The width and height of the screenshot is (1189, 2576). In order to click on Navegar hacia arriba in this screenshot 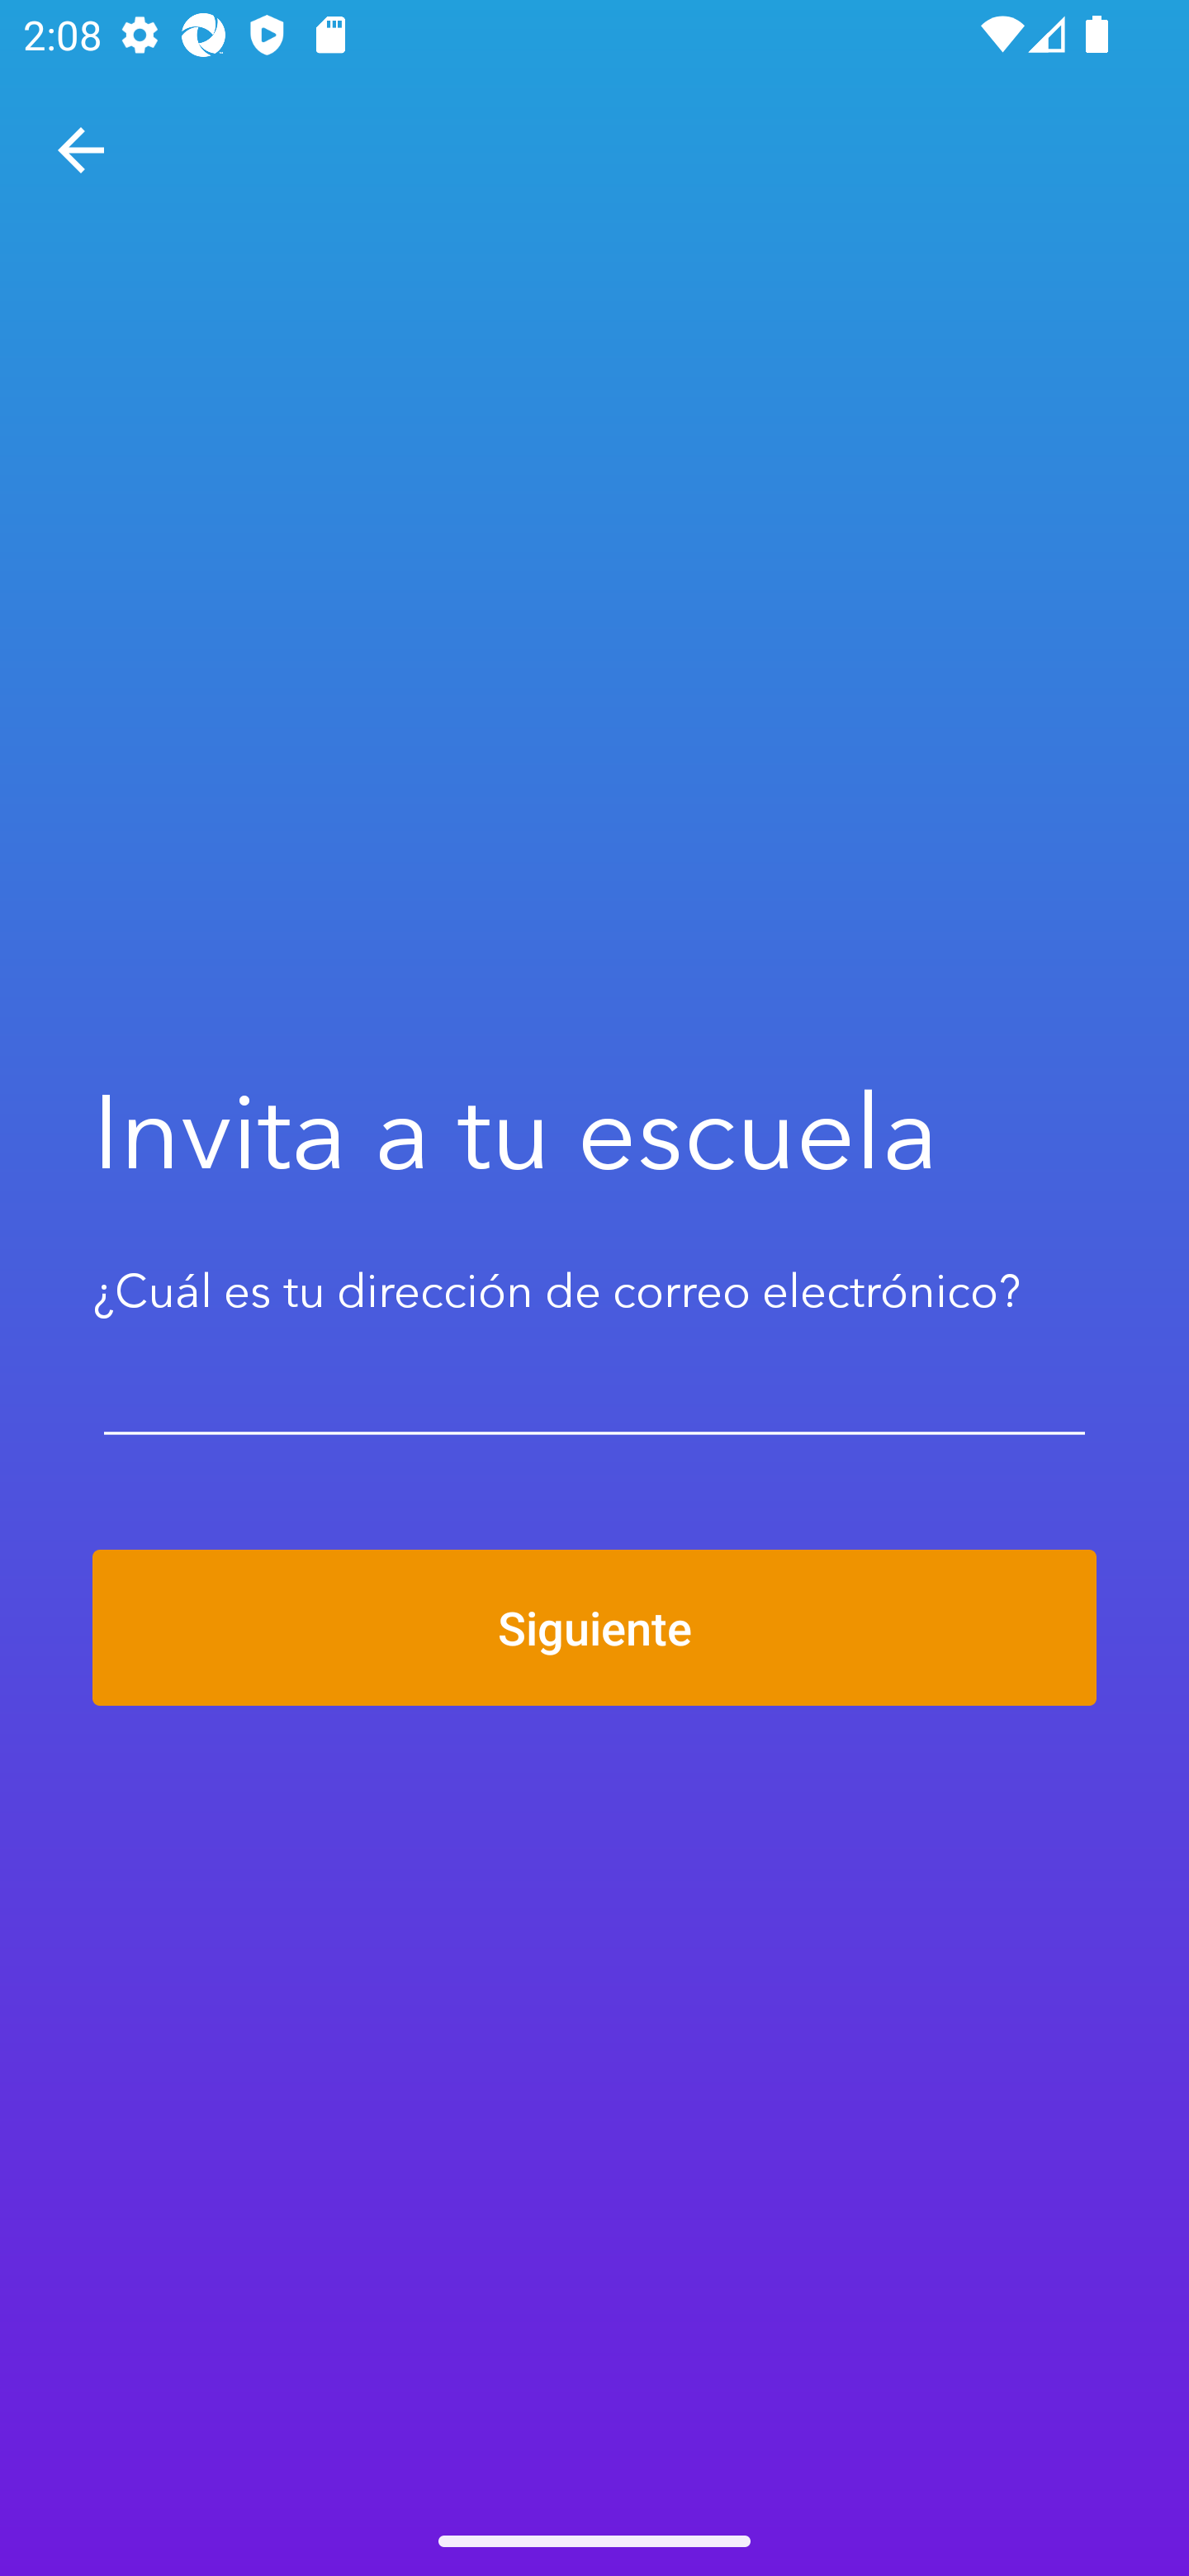, I will do `click(81, 150)`.